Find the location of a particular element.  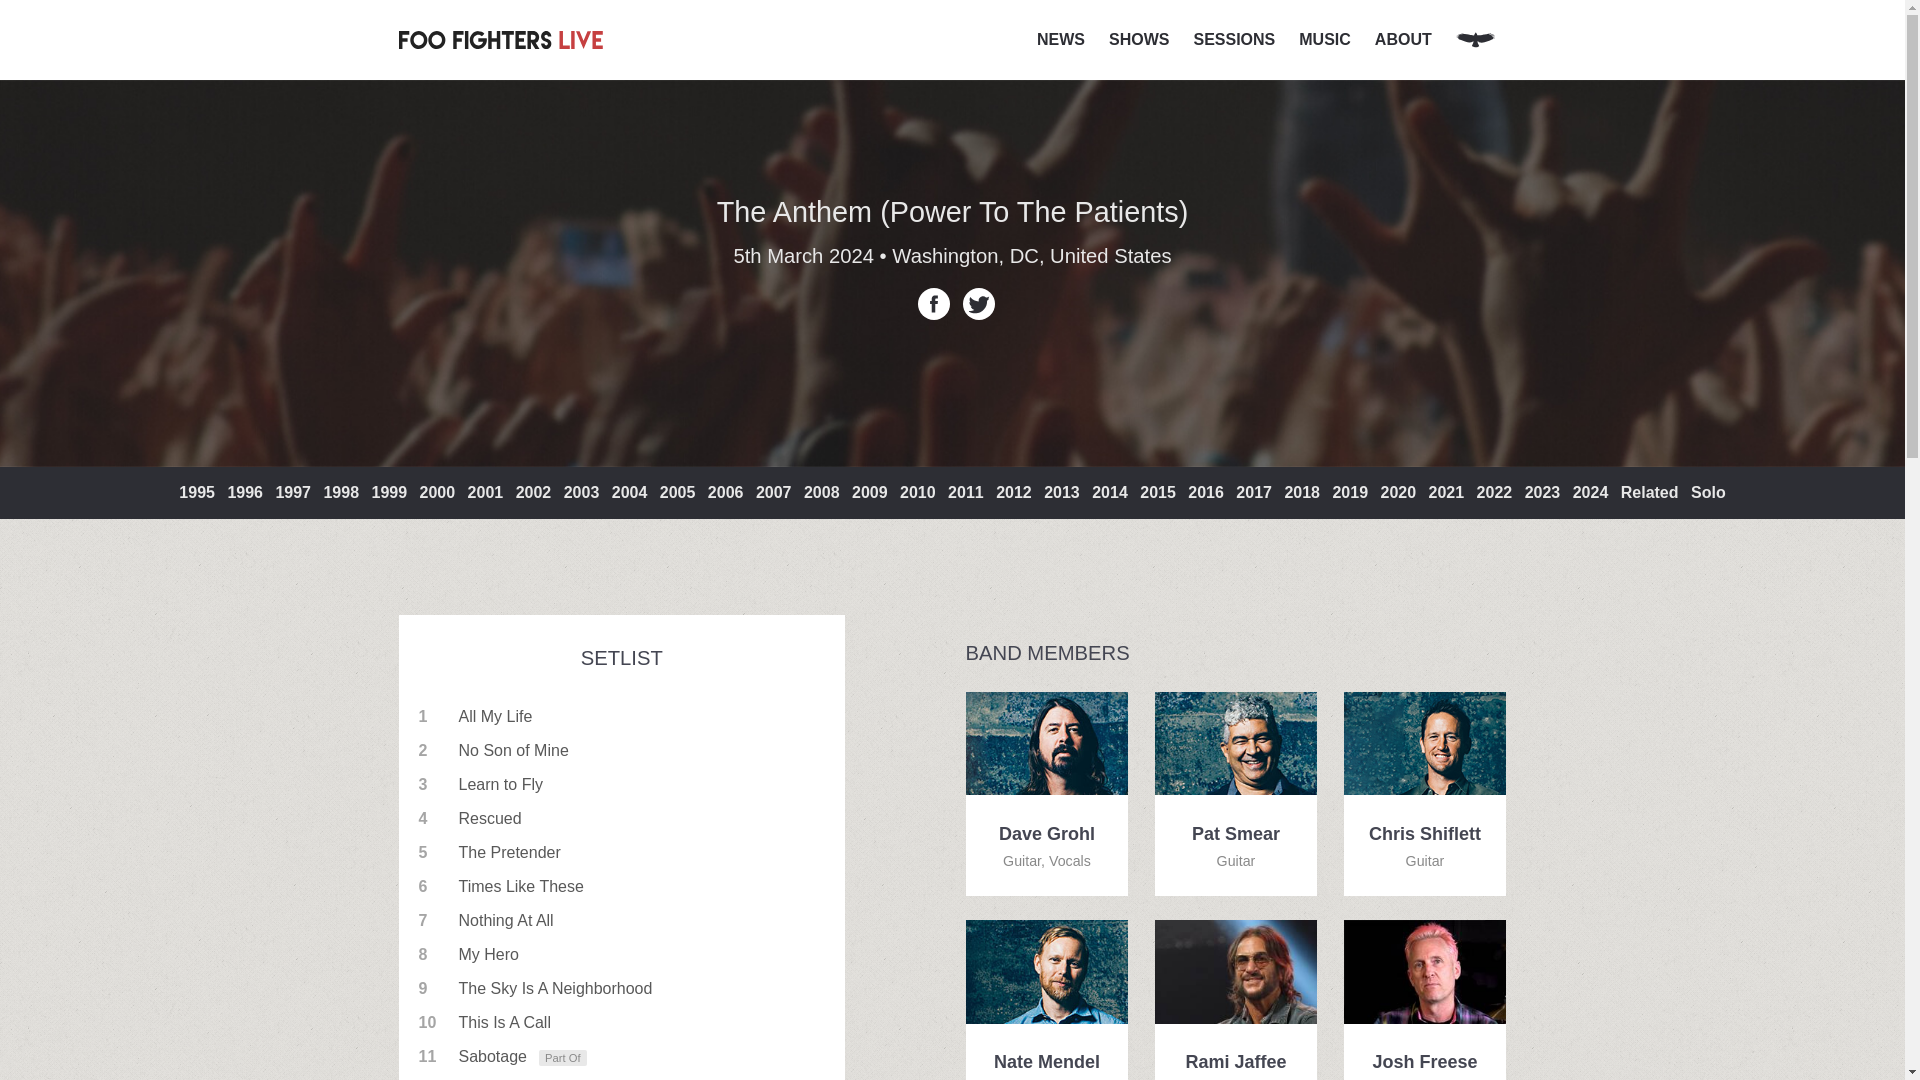

ABOUT is located at coordinates (1403, 40).